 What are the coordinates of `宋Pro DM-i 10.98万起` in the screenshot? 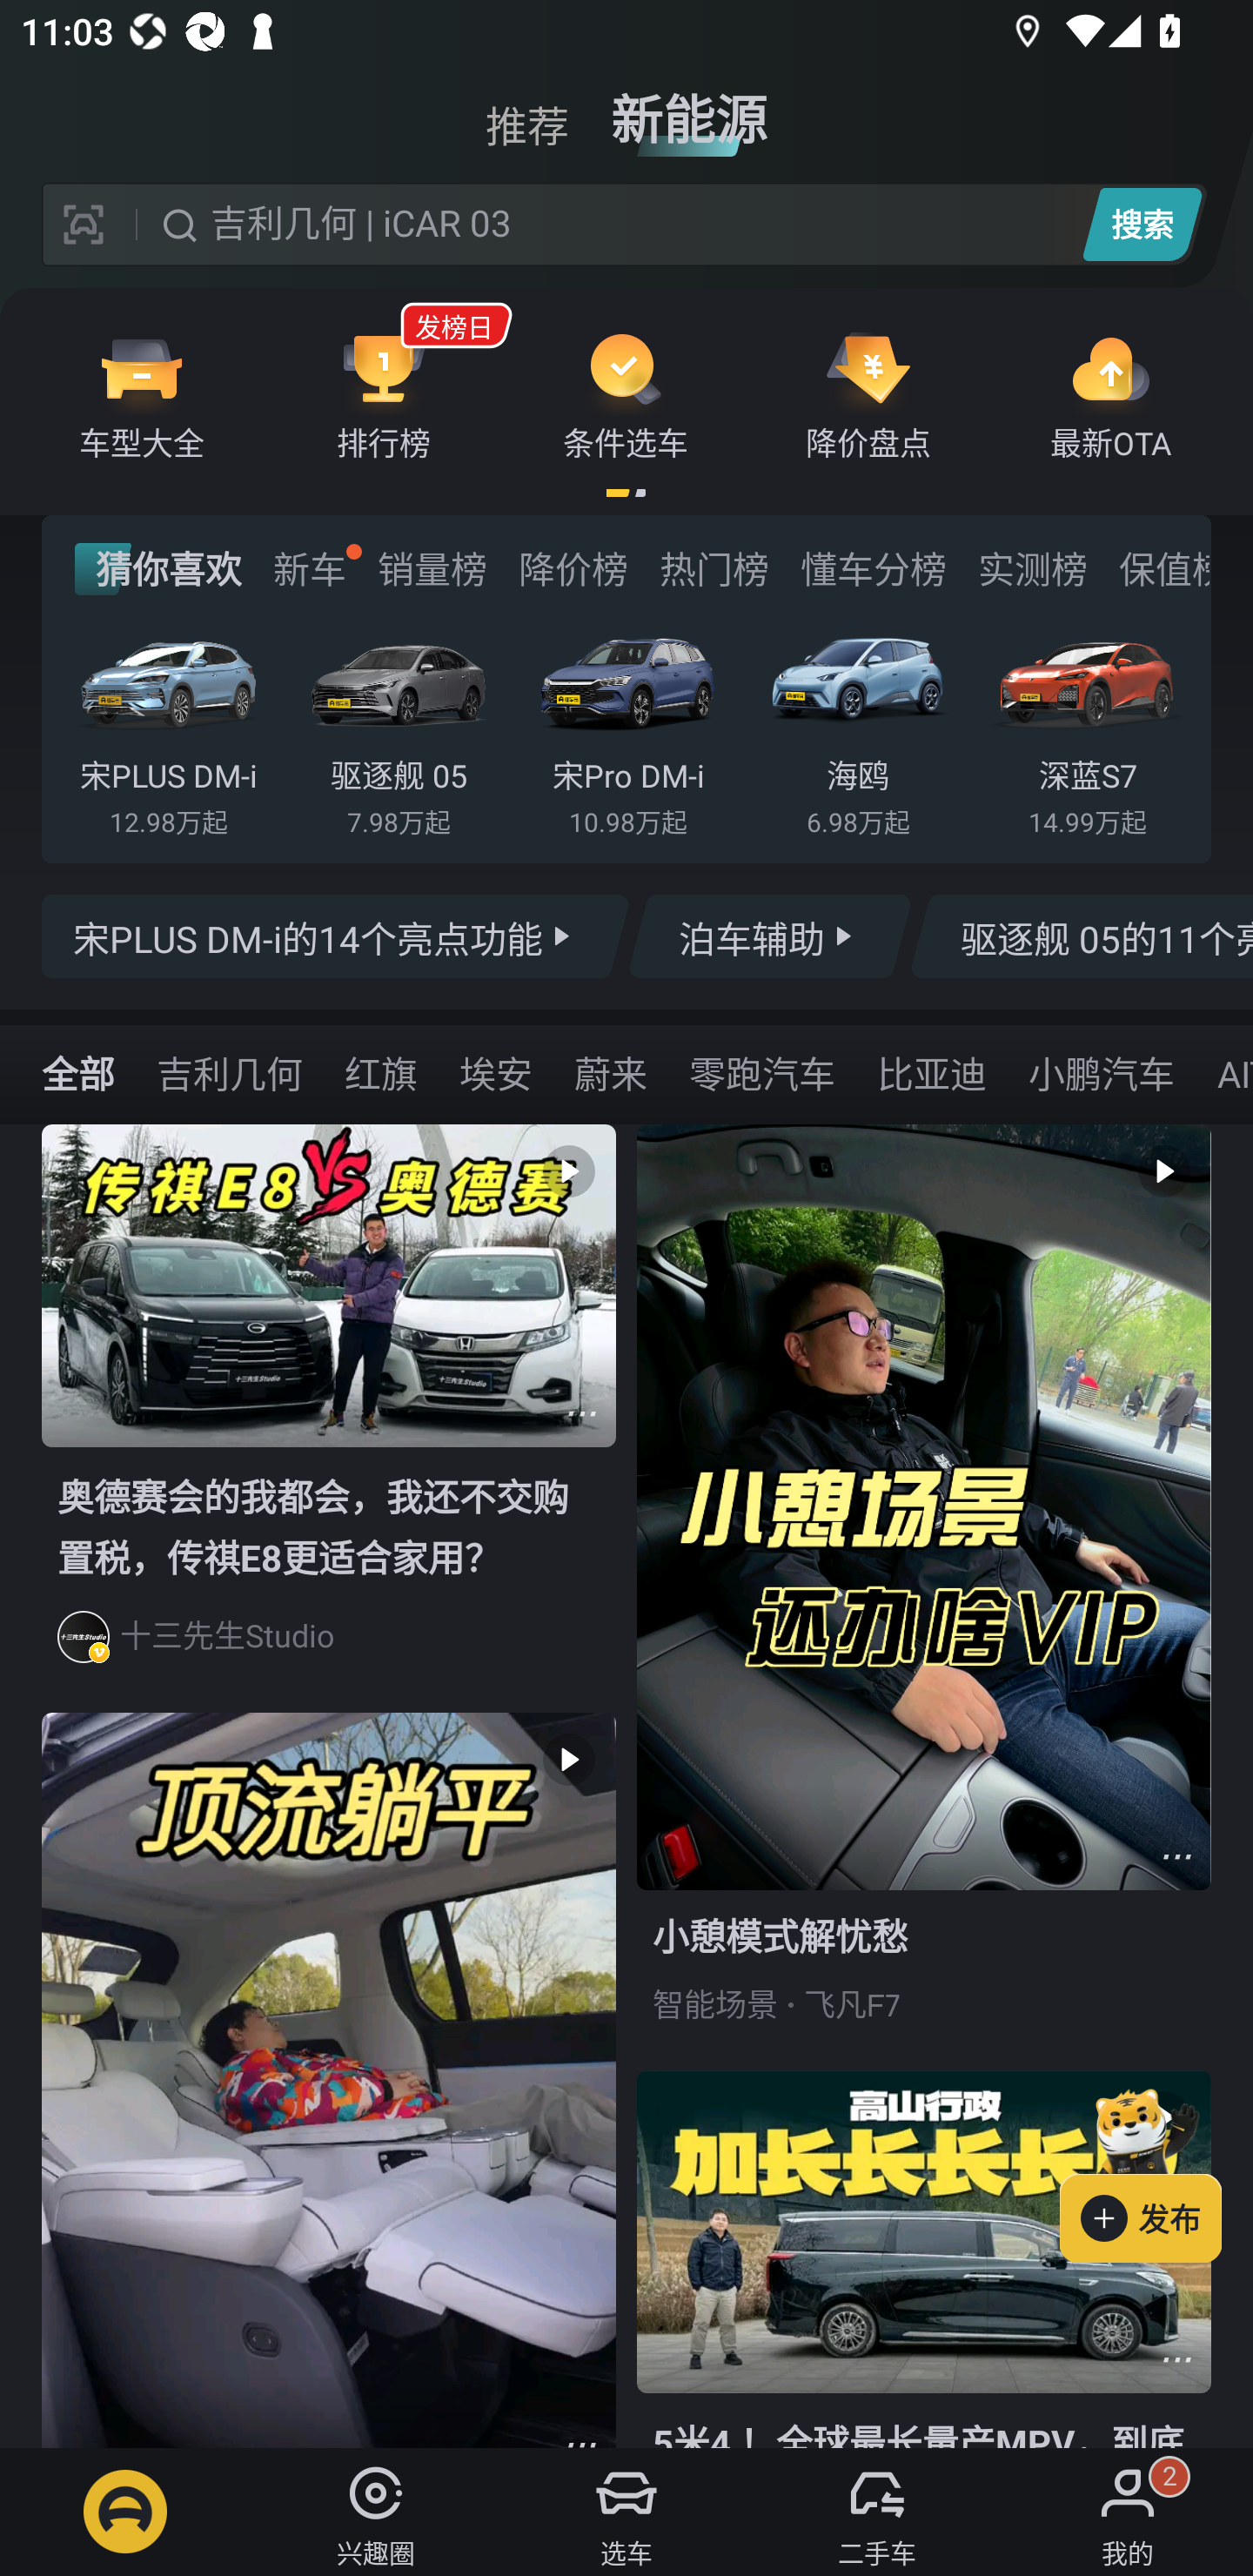 It's located at (627, 728).